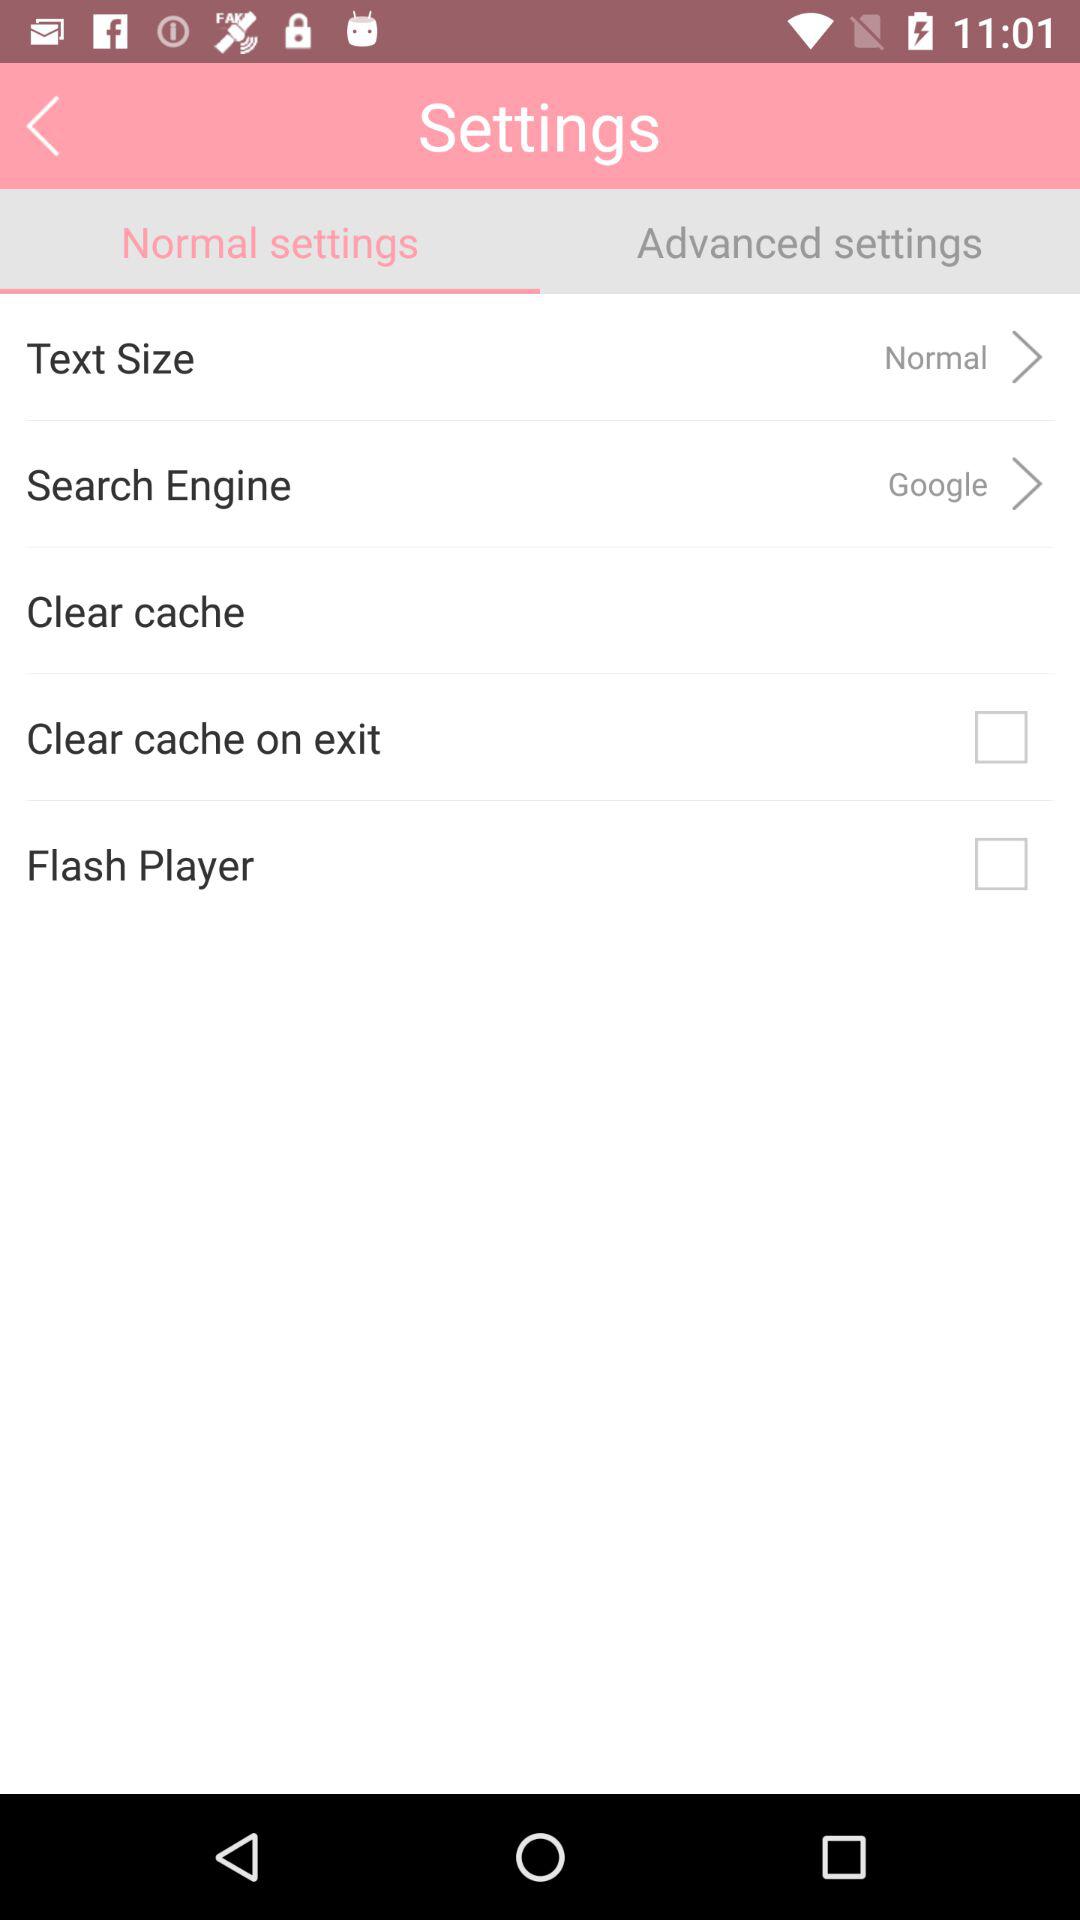  What do you see at coordinates (1001, 864) in the screenshot?
I see `toggle flash player` at bounding box center [1001, 864].